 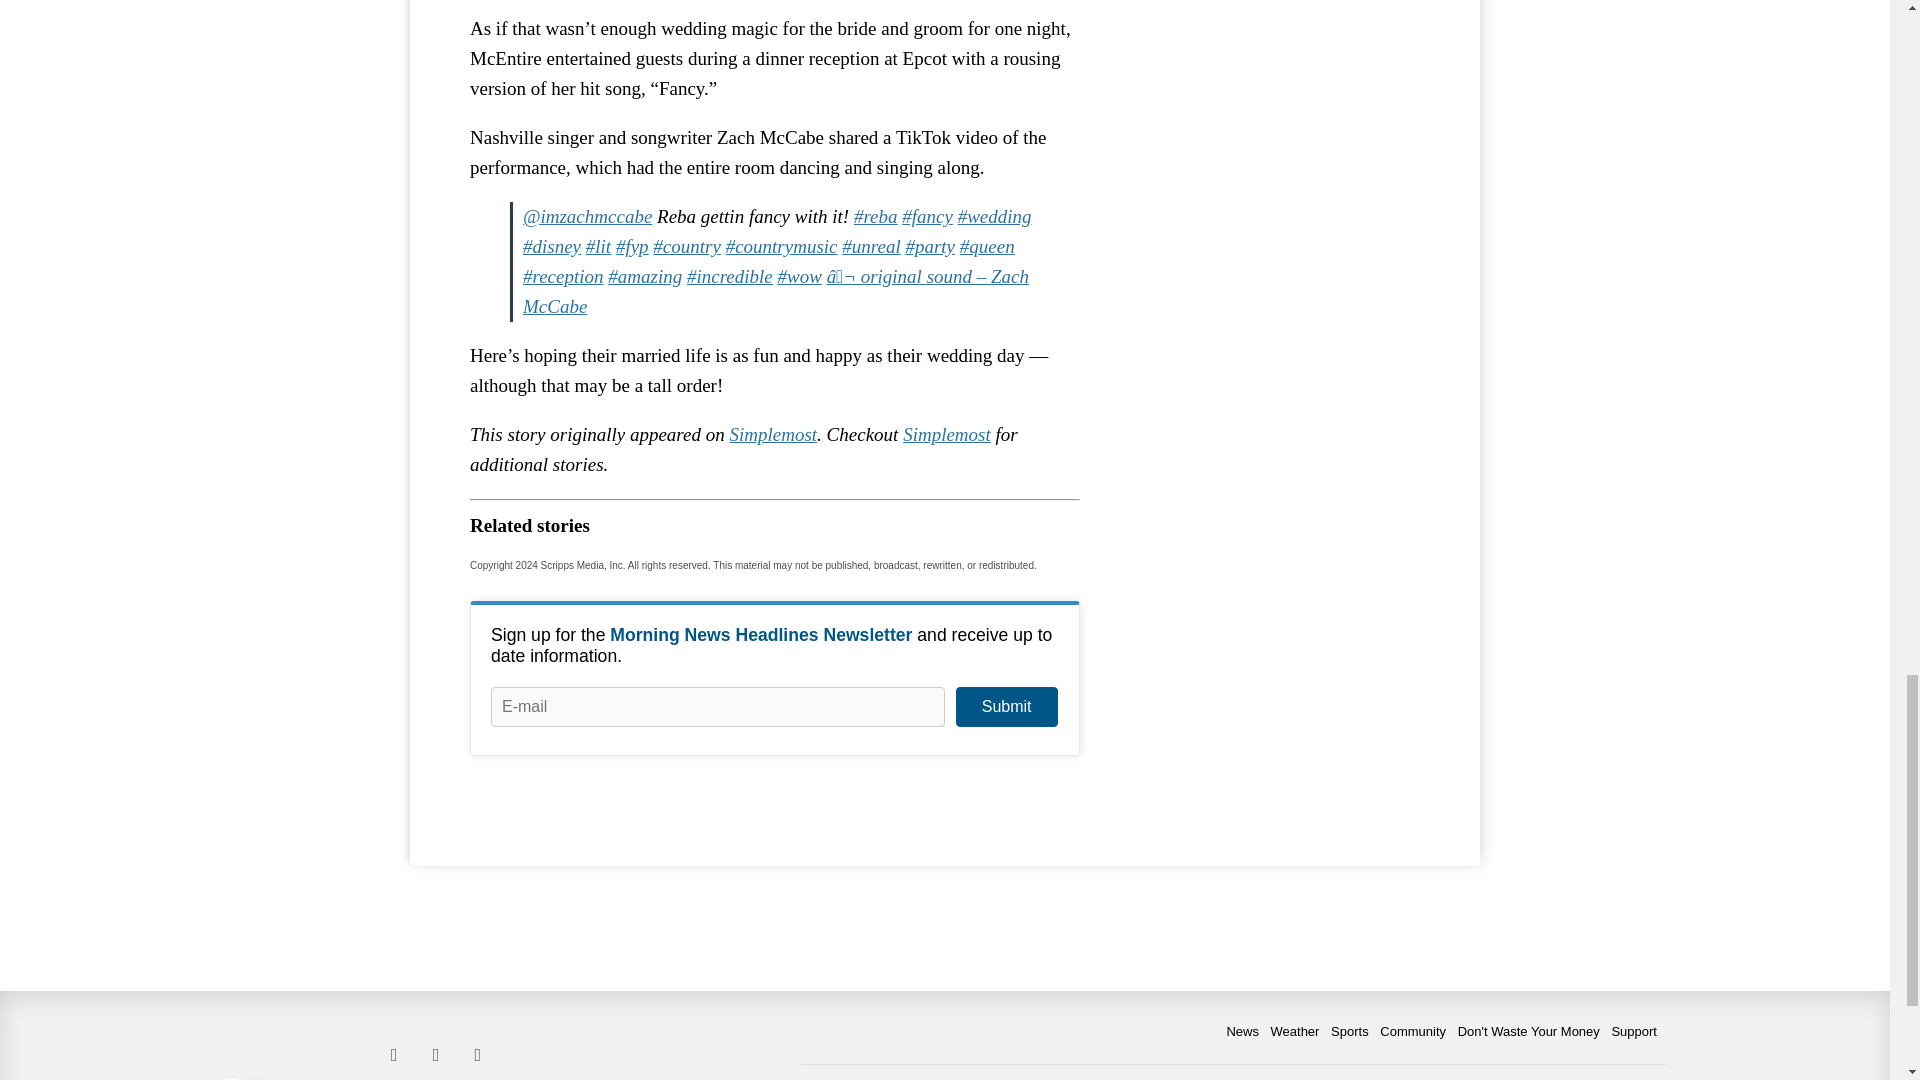 I want to click on countrymusic, so click(x=781, y=246).